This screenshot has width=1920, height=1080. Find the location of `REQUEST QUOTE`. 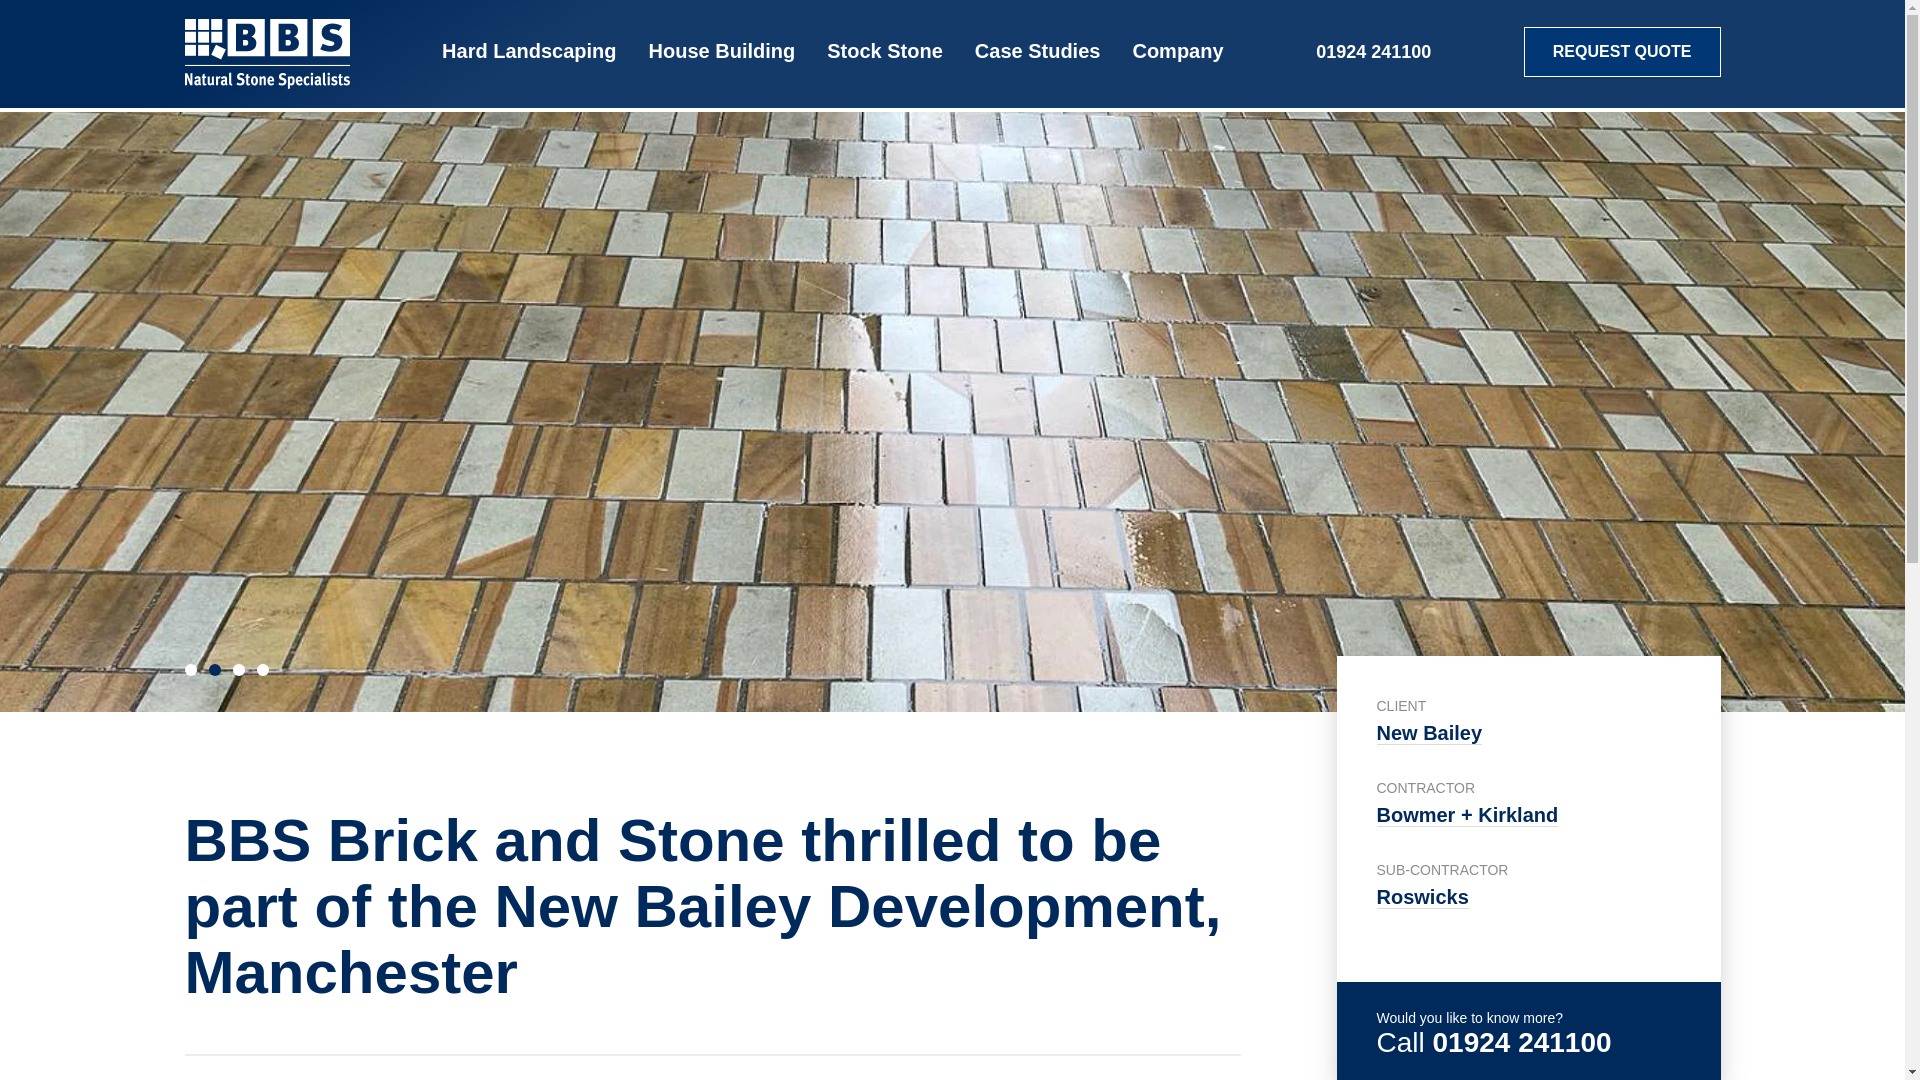

REQUEST QUOTE is located at coordinates (884, 54).